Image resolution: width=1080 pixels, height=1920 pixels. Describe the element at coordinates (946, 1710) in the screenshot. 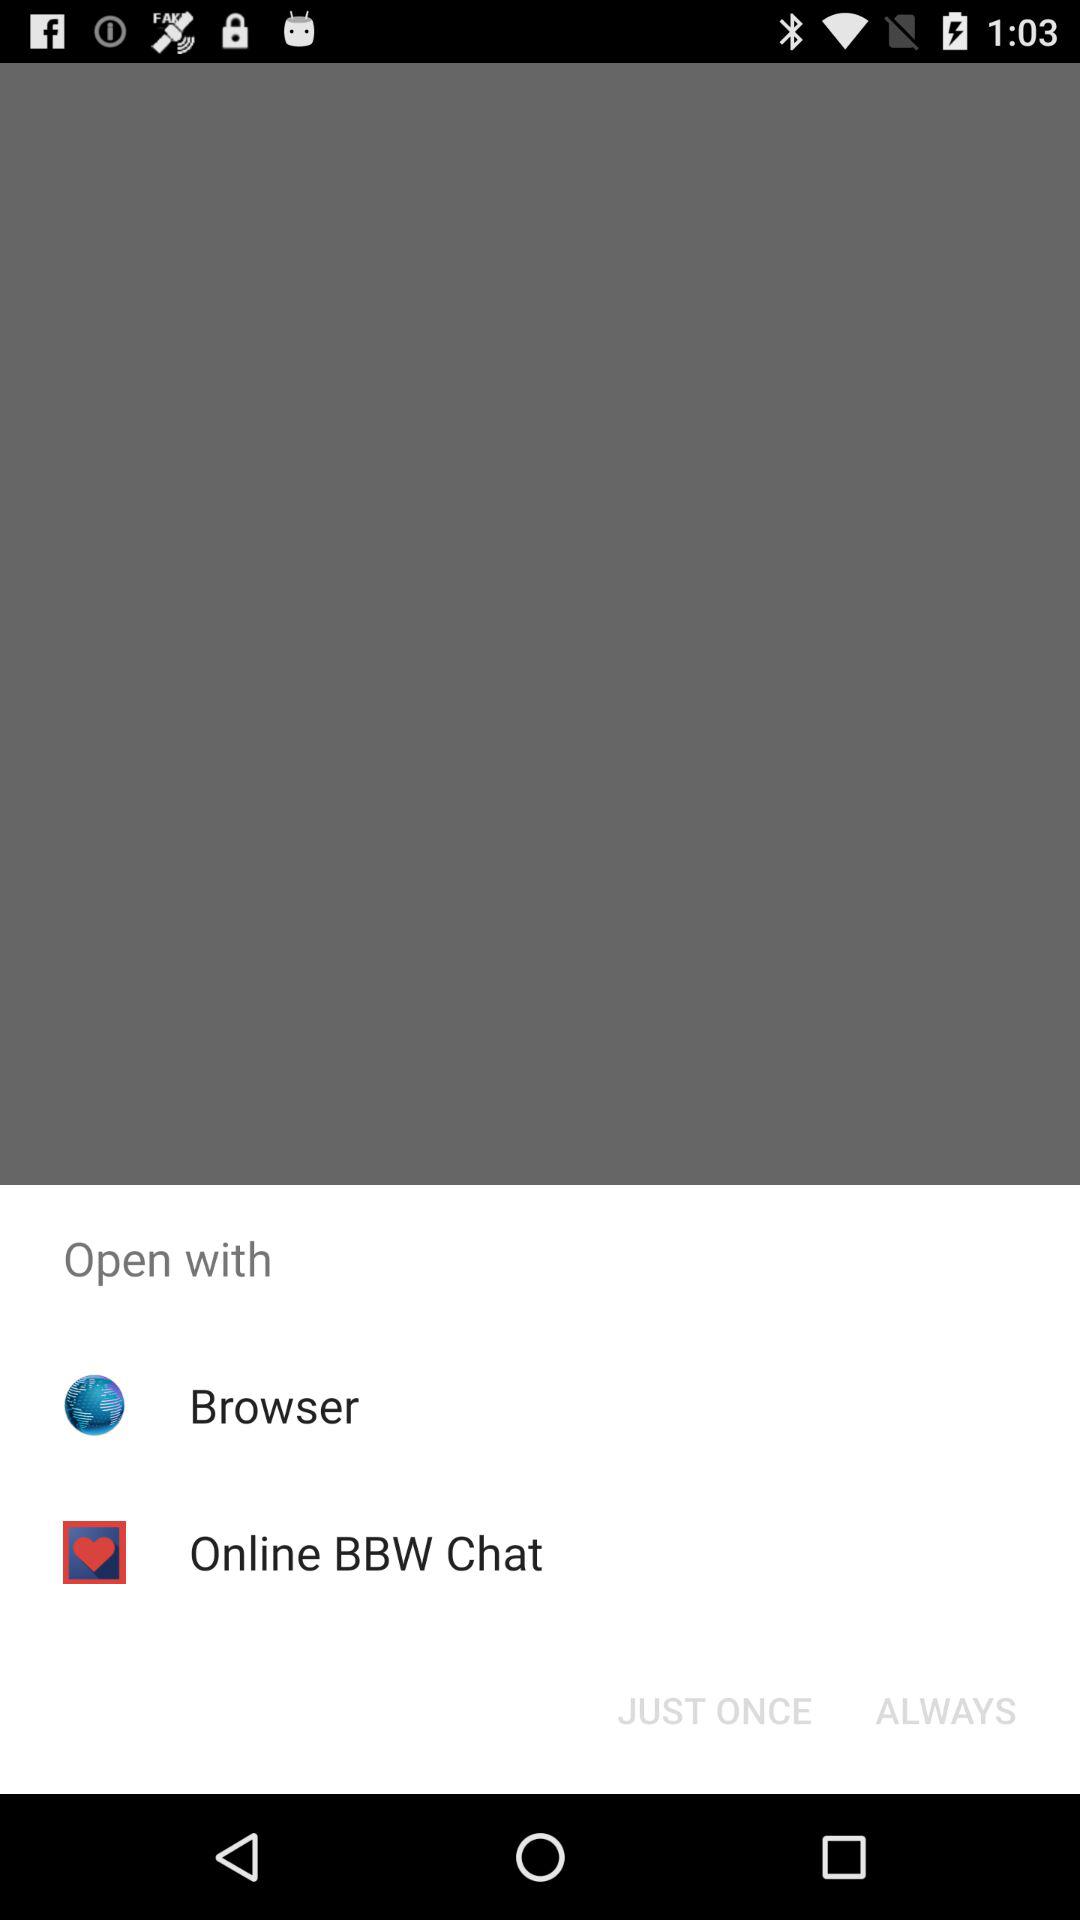

I see `launch the item at the bottom right corner` at that location.